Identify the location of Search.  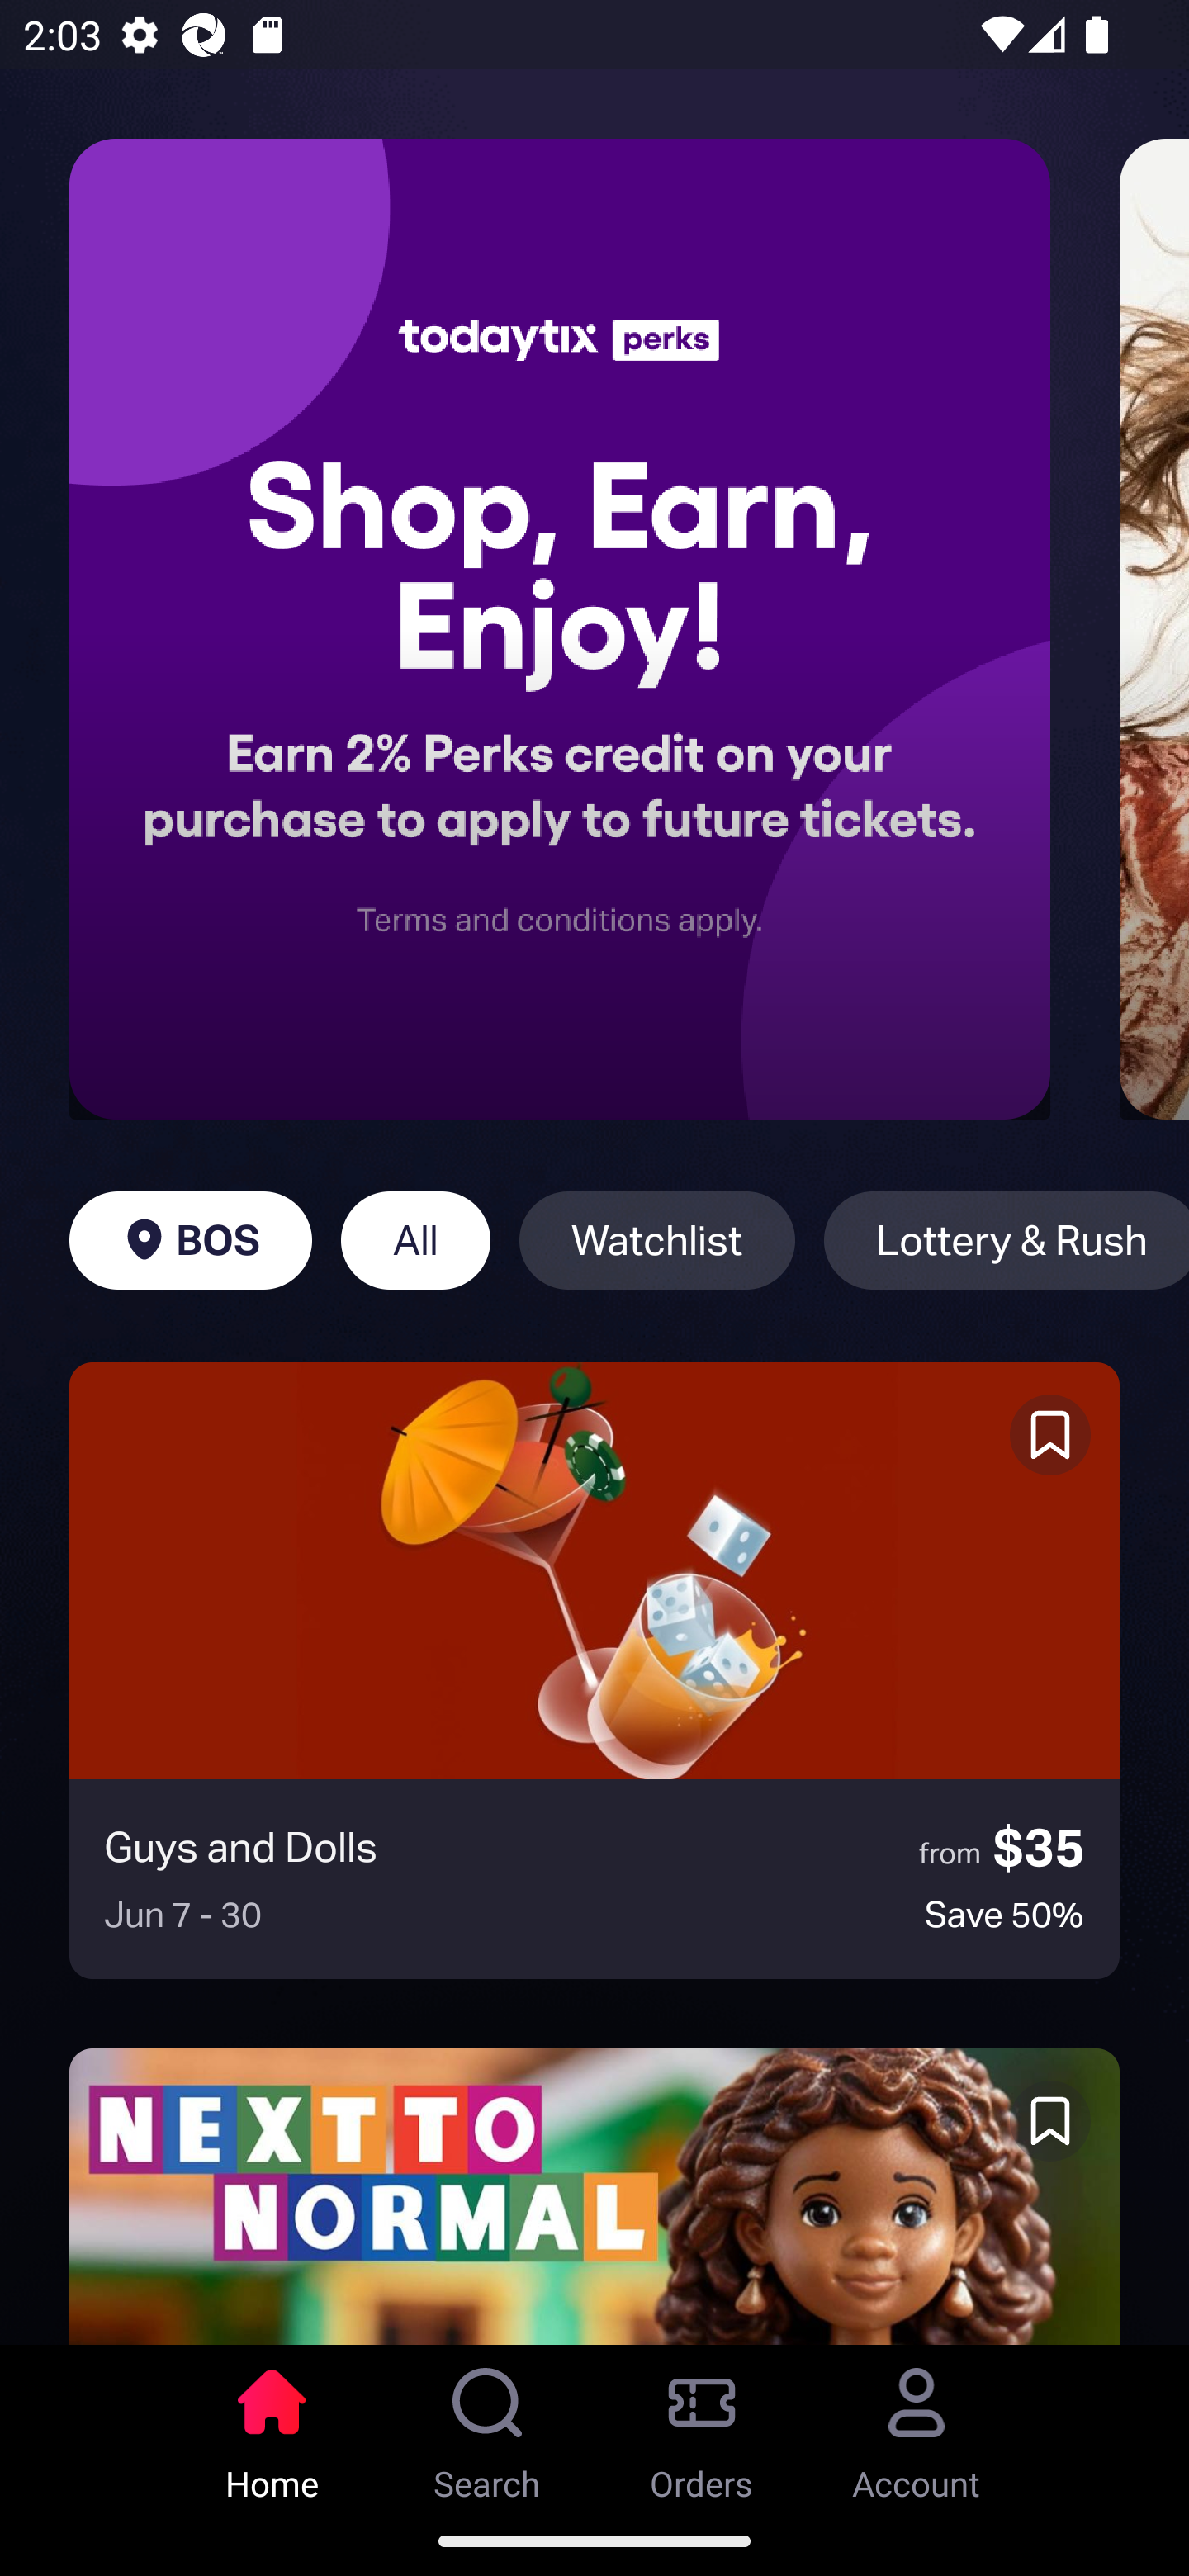
(487, 2425).